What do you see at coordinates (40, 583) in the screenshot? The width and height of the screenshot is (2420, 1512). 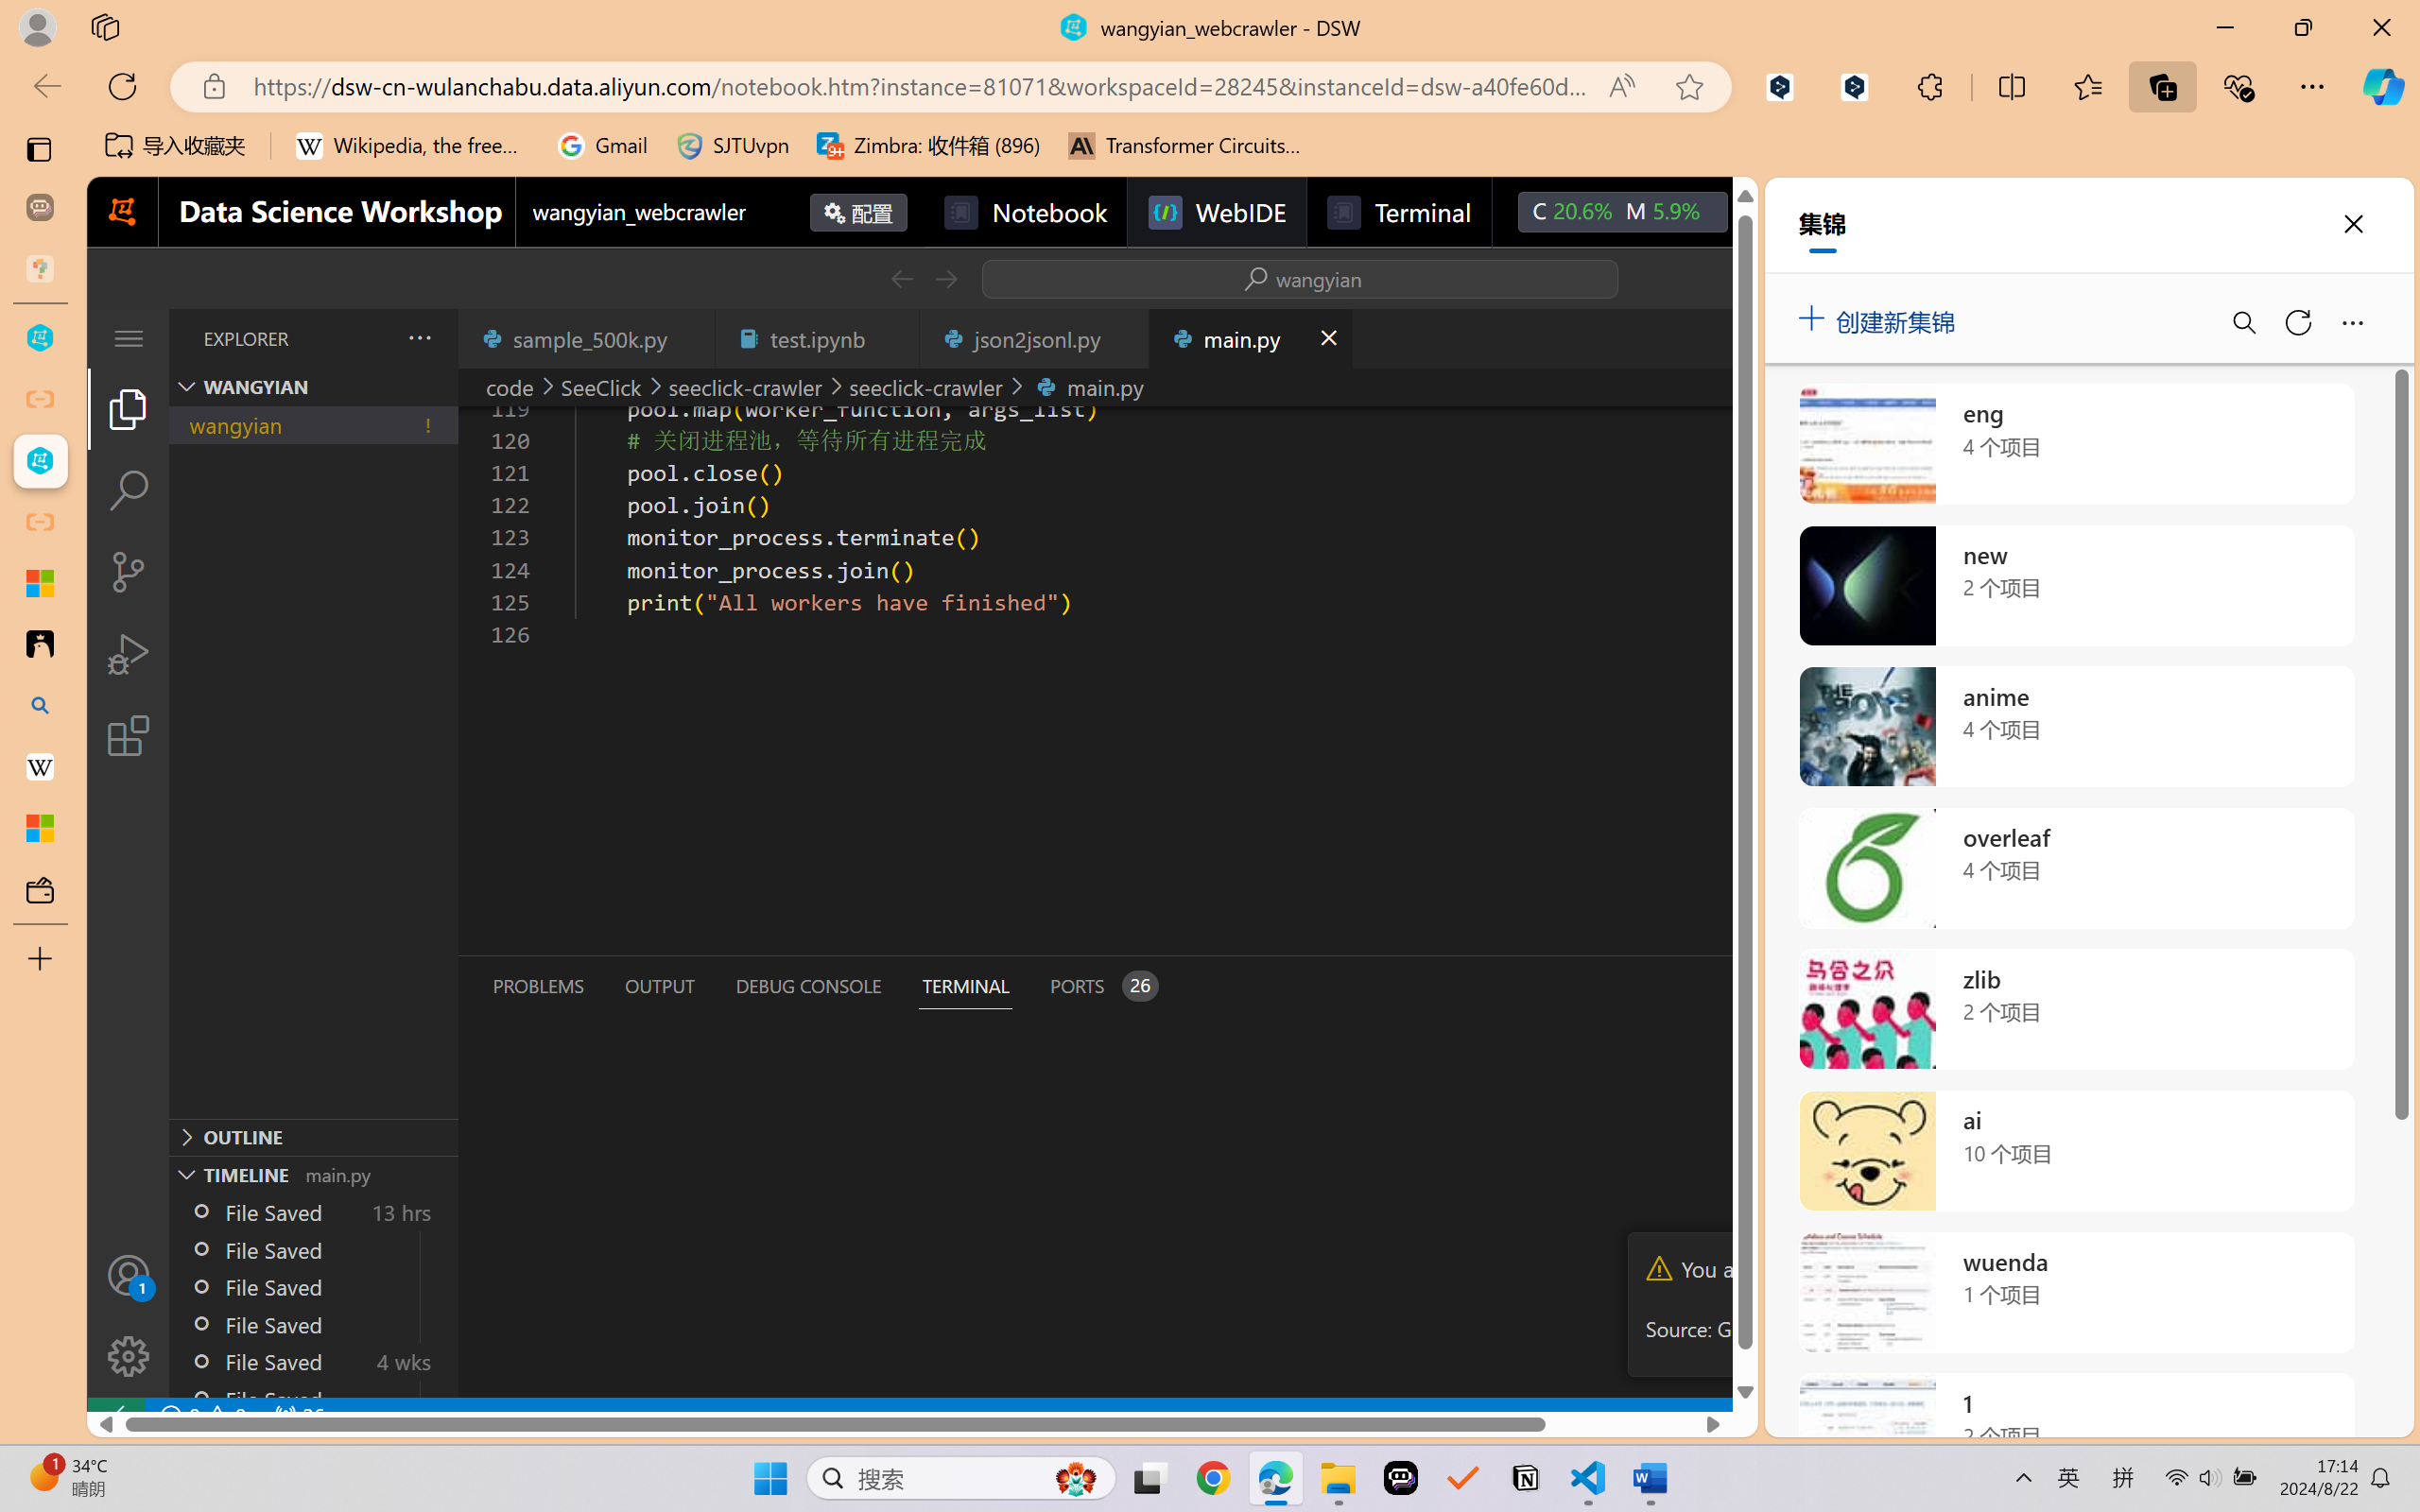 I see `Adjust indents and spacing - Microsoft Support` at bounding box center [40, 583].